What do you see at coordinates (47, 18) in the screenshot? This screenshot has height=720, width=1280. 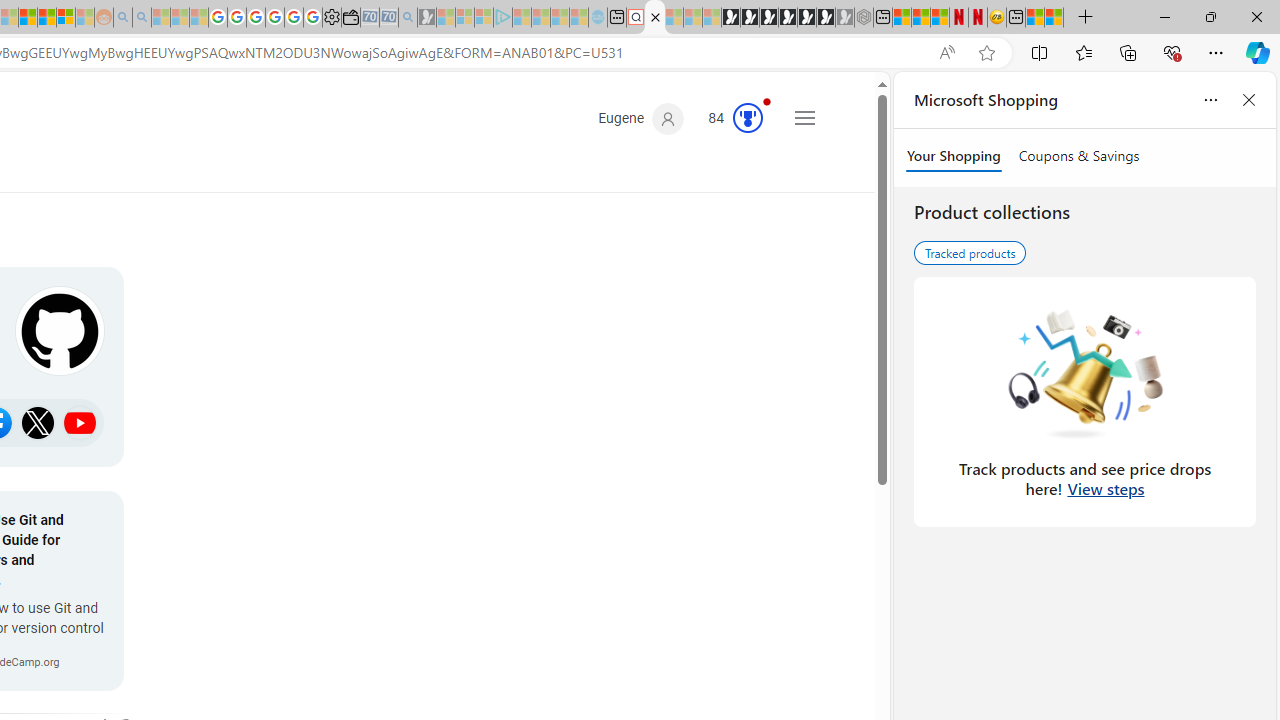 I see `Kinda Frugal - MSN` at bounding box center [47, 18].